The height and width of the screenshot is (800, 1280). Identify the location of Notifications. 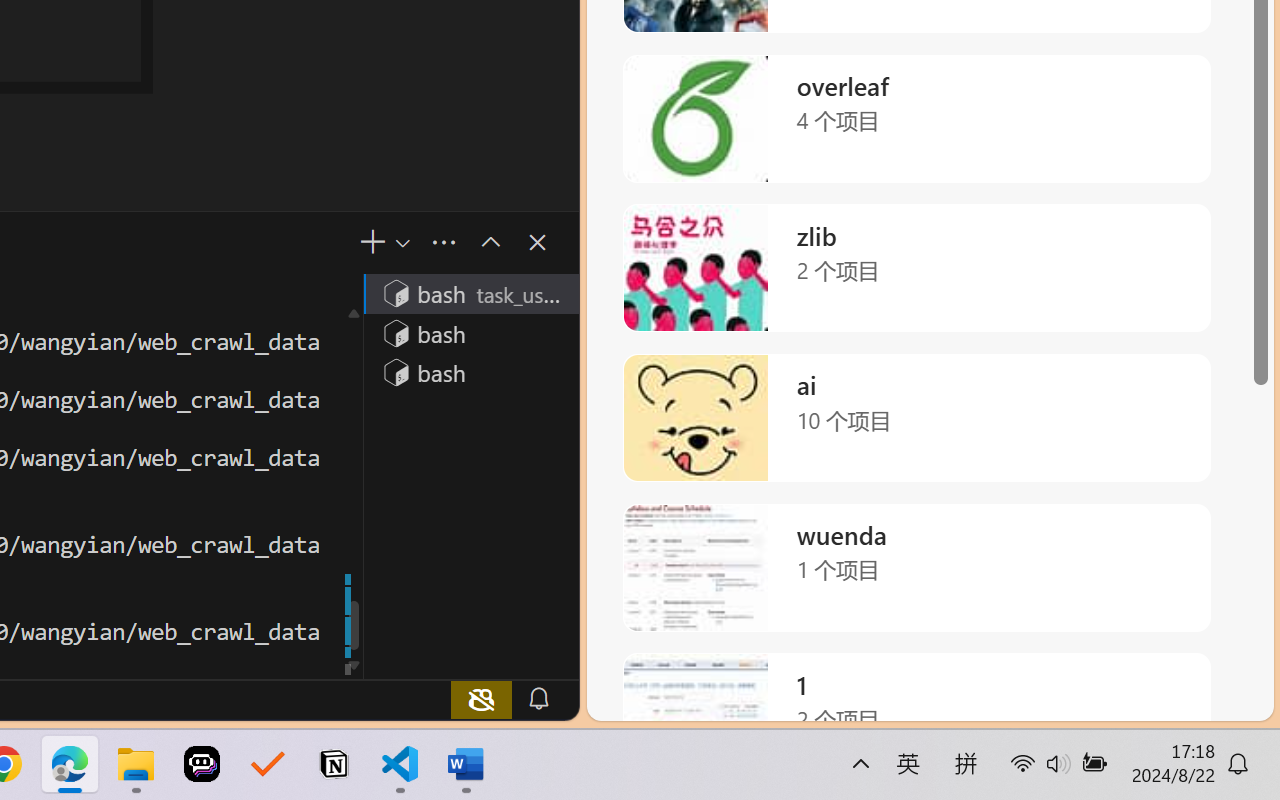
(538, 698).